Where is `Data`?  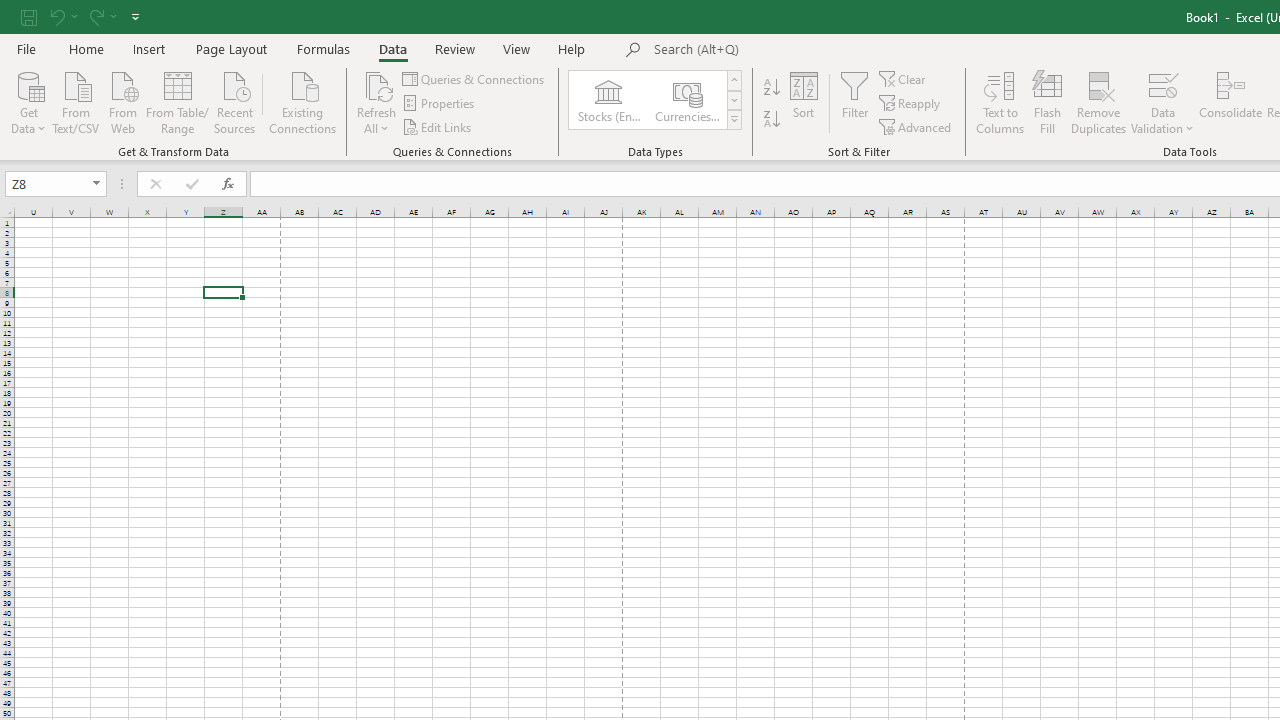
Data is located at coordinates (392, 48).